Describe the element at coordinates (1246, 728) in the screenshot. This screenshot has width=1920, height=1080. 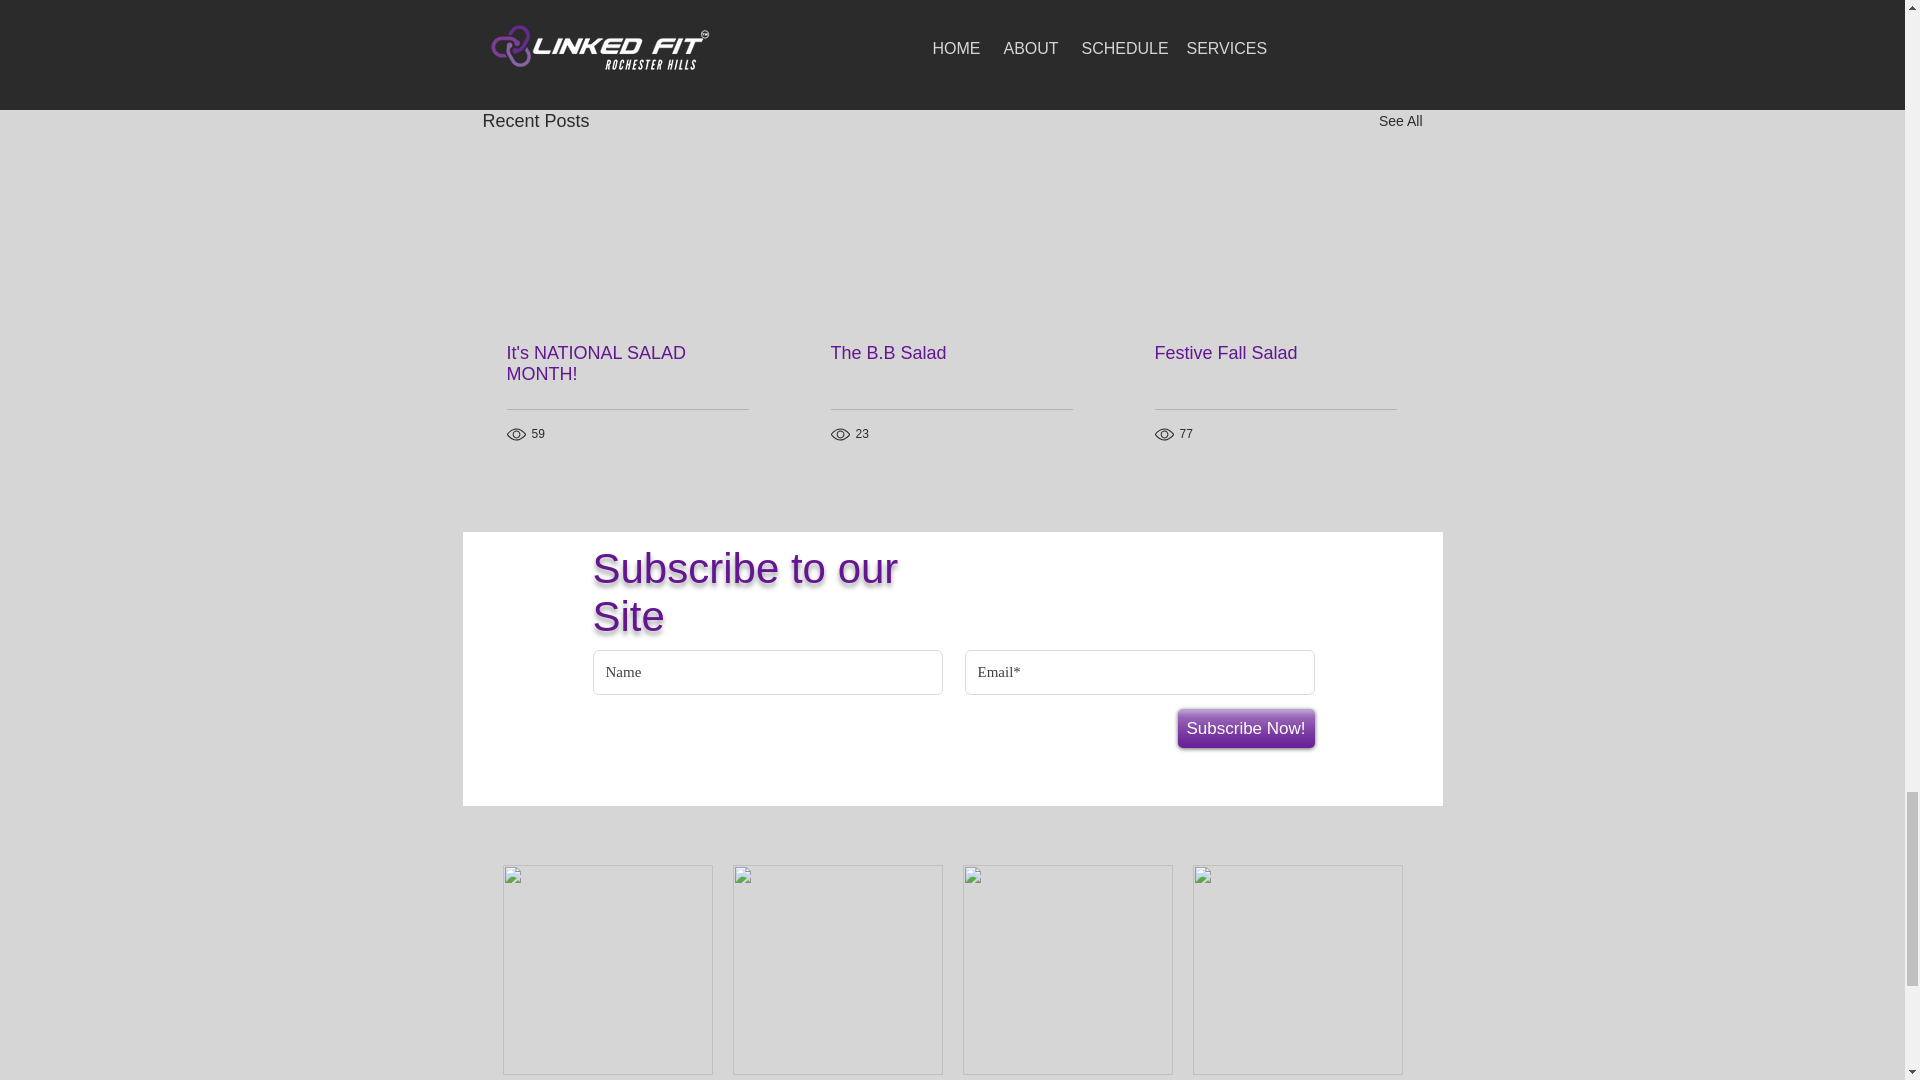
I see `Subscribe Now!` at that location.